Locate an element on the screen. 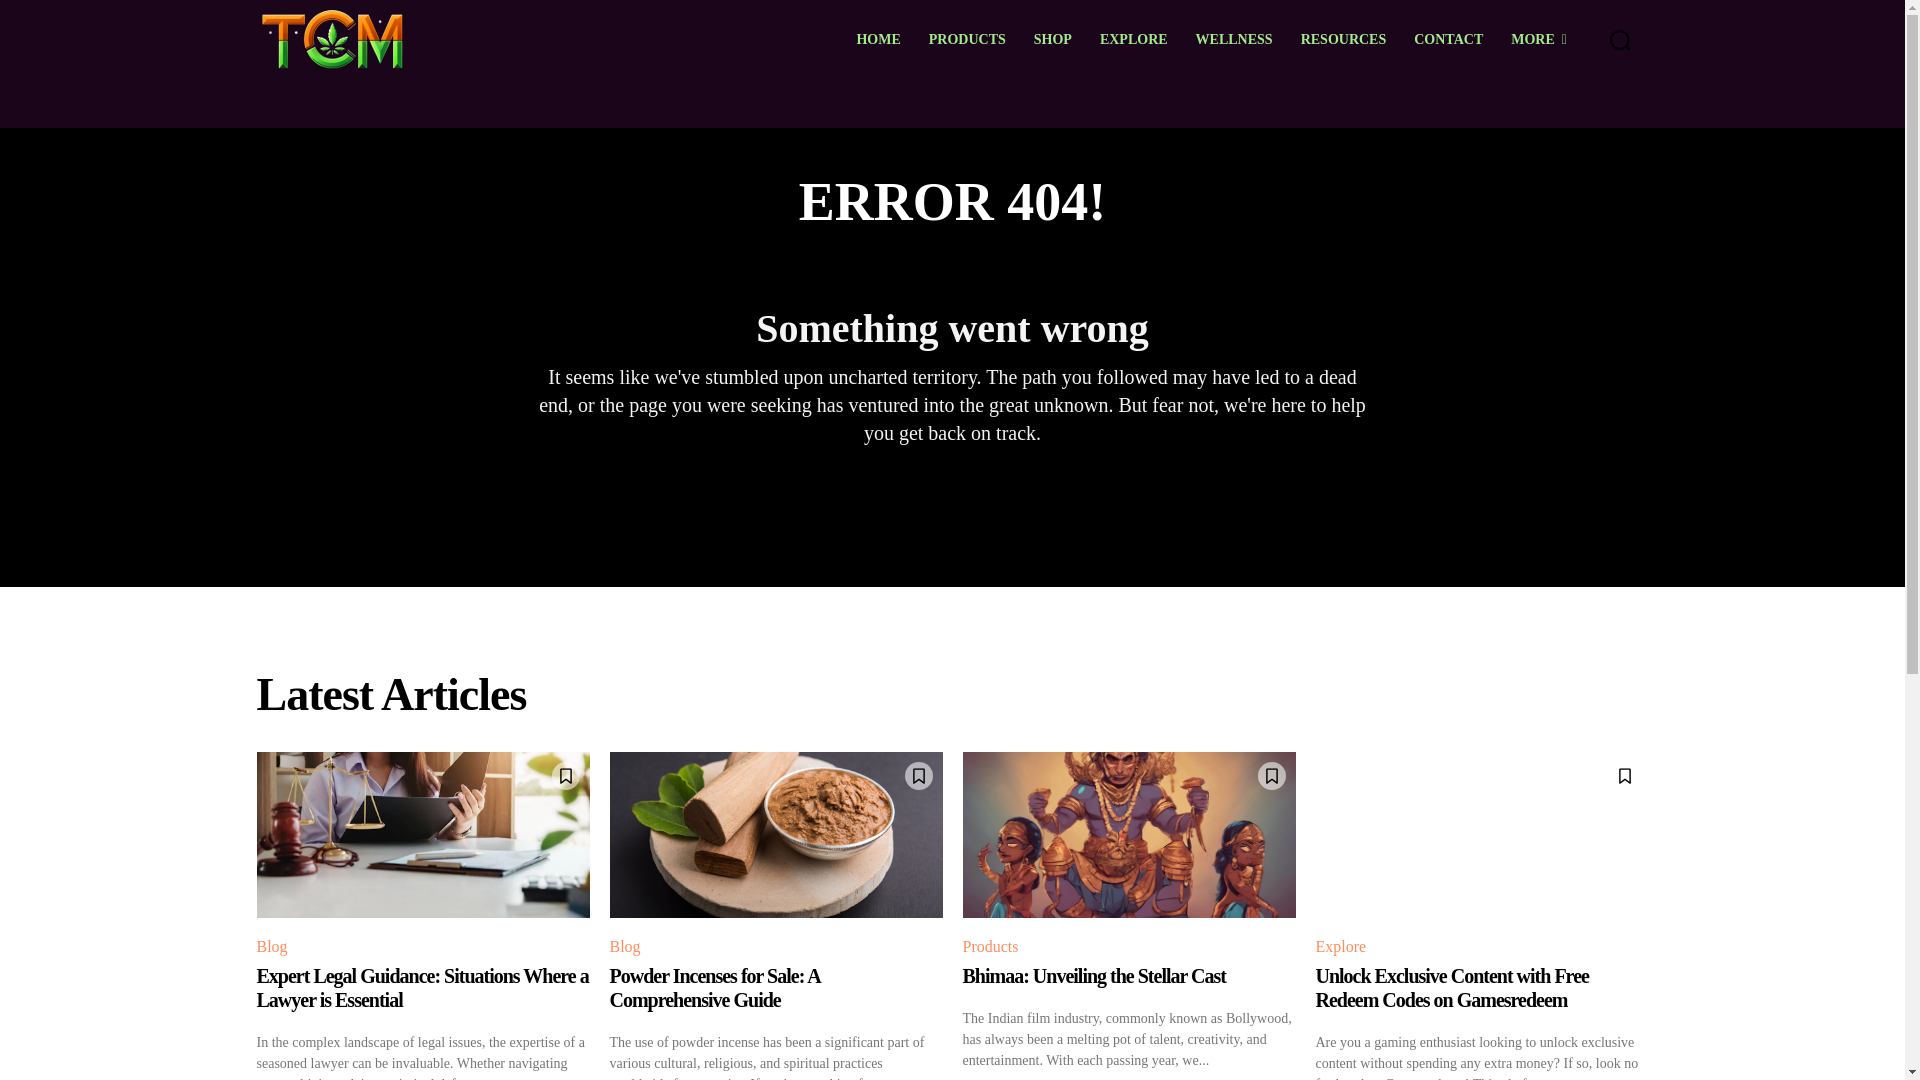  EXPLORE is located at coordinates (1134, 40).